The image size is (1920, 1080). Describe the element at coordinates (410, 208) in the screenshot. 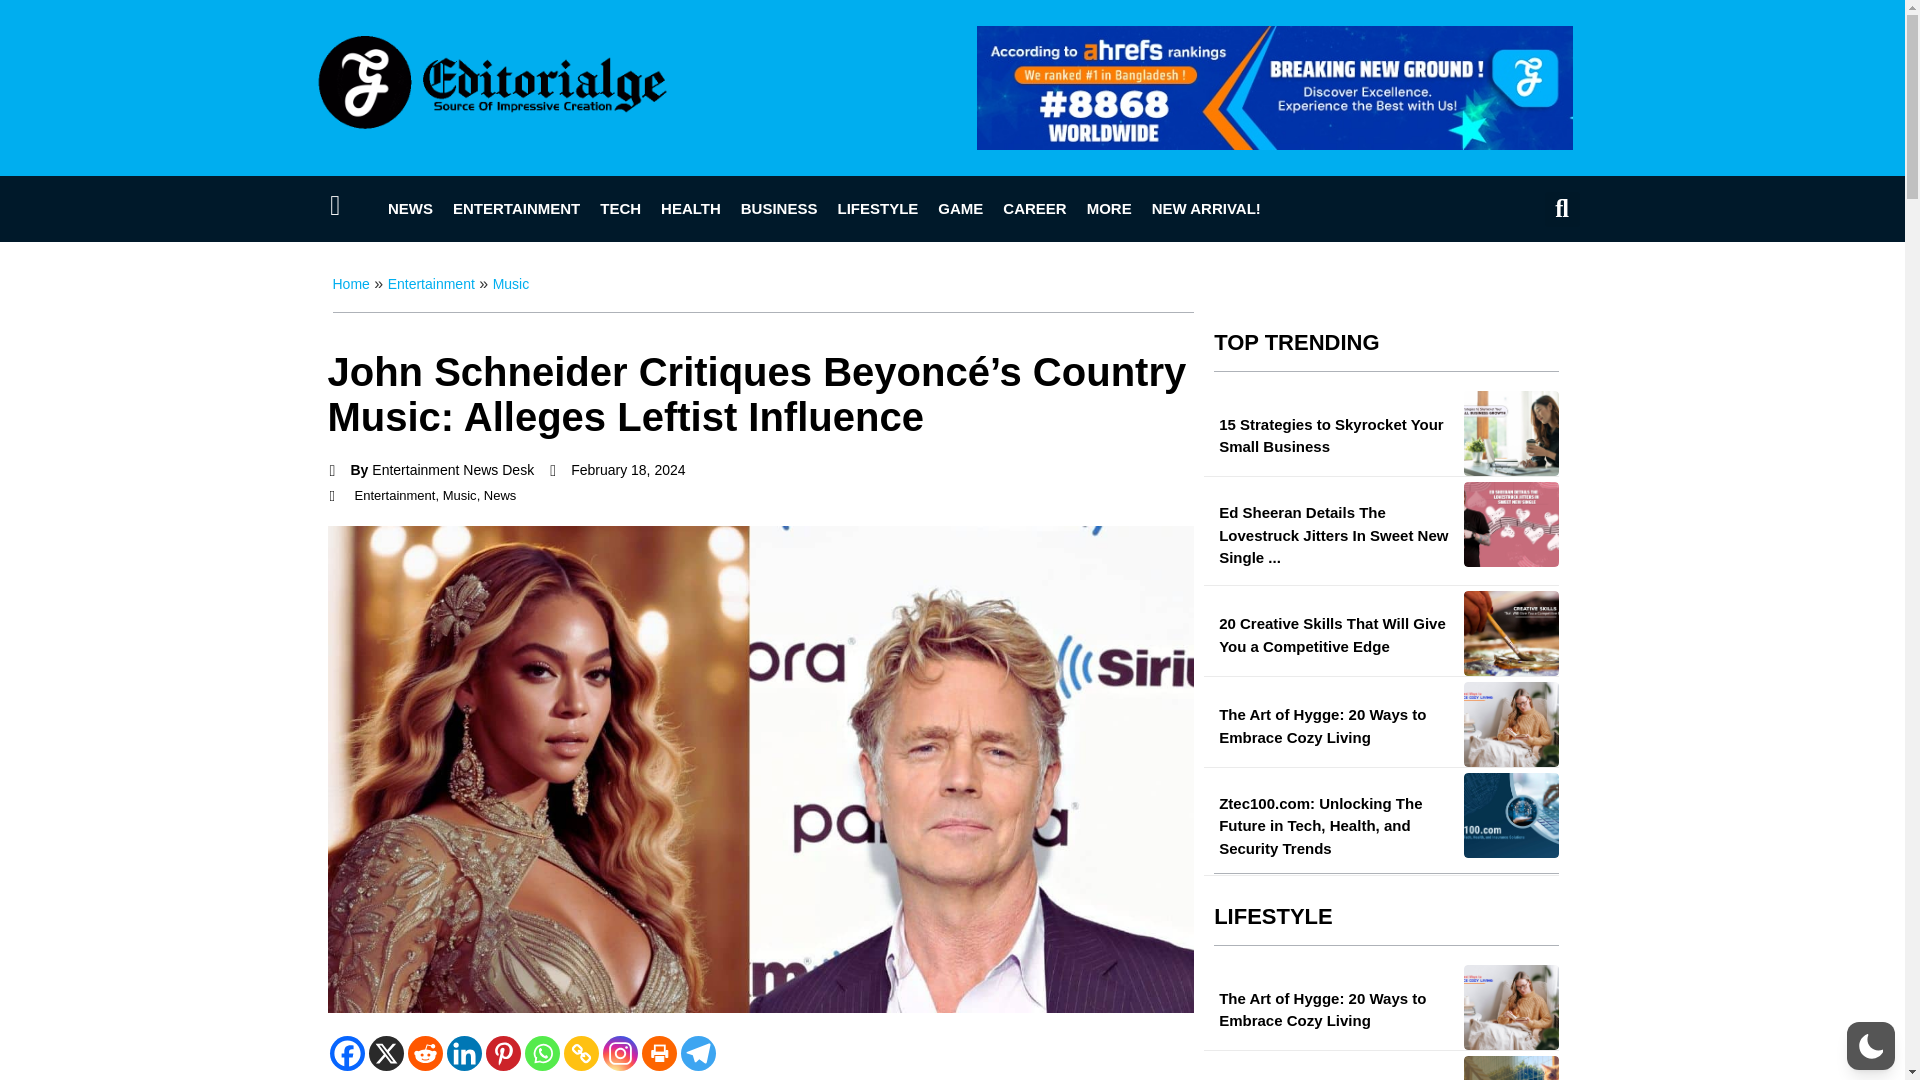

I see `NEWS` at that location.